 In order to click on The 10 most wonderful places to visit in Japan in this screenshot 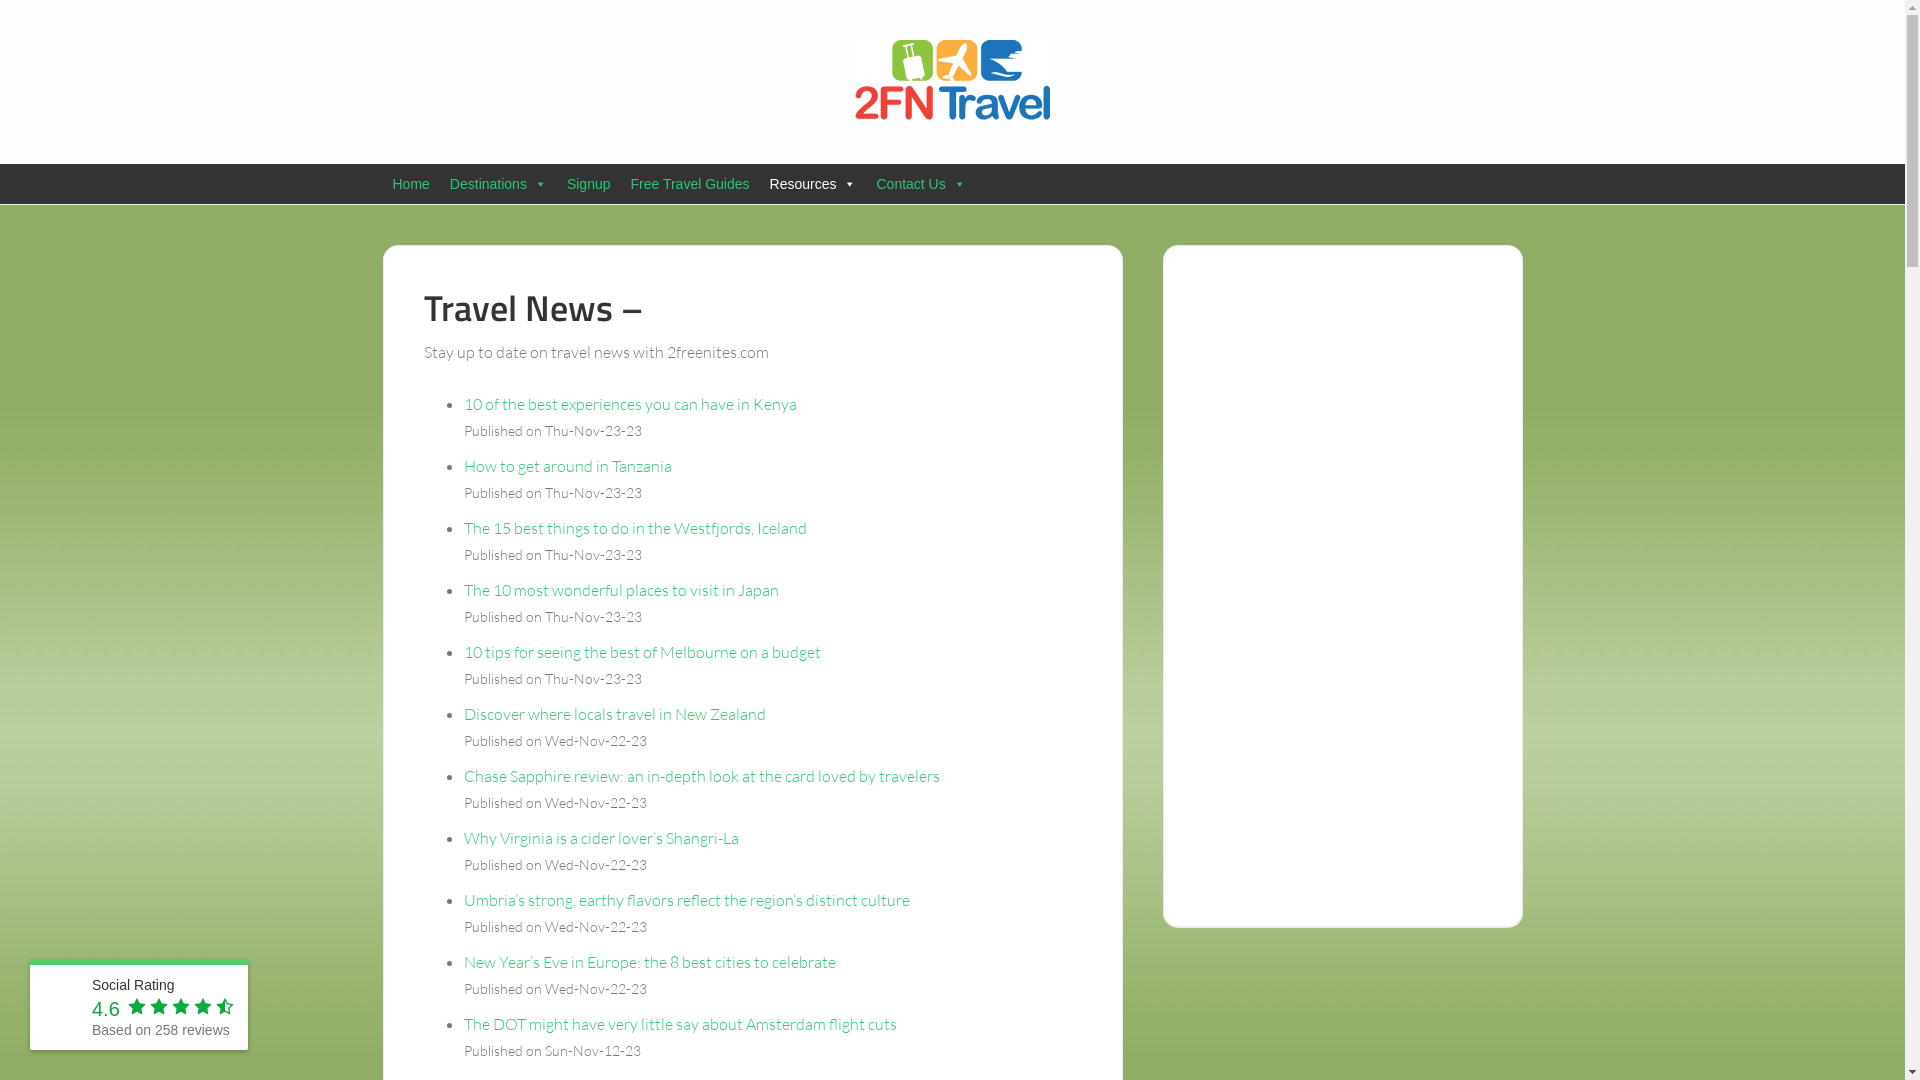, I will do `click(622, 590)`.